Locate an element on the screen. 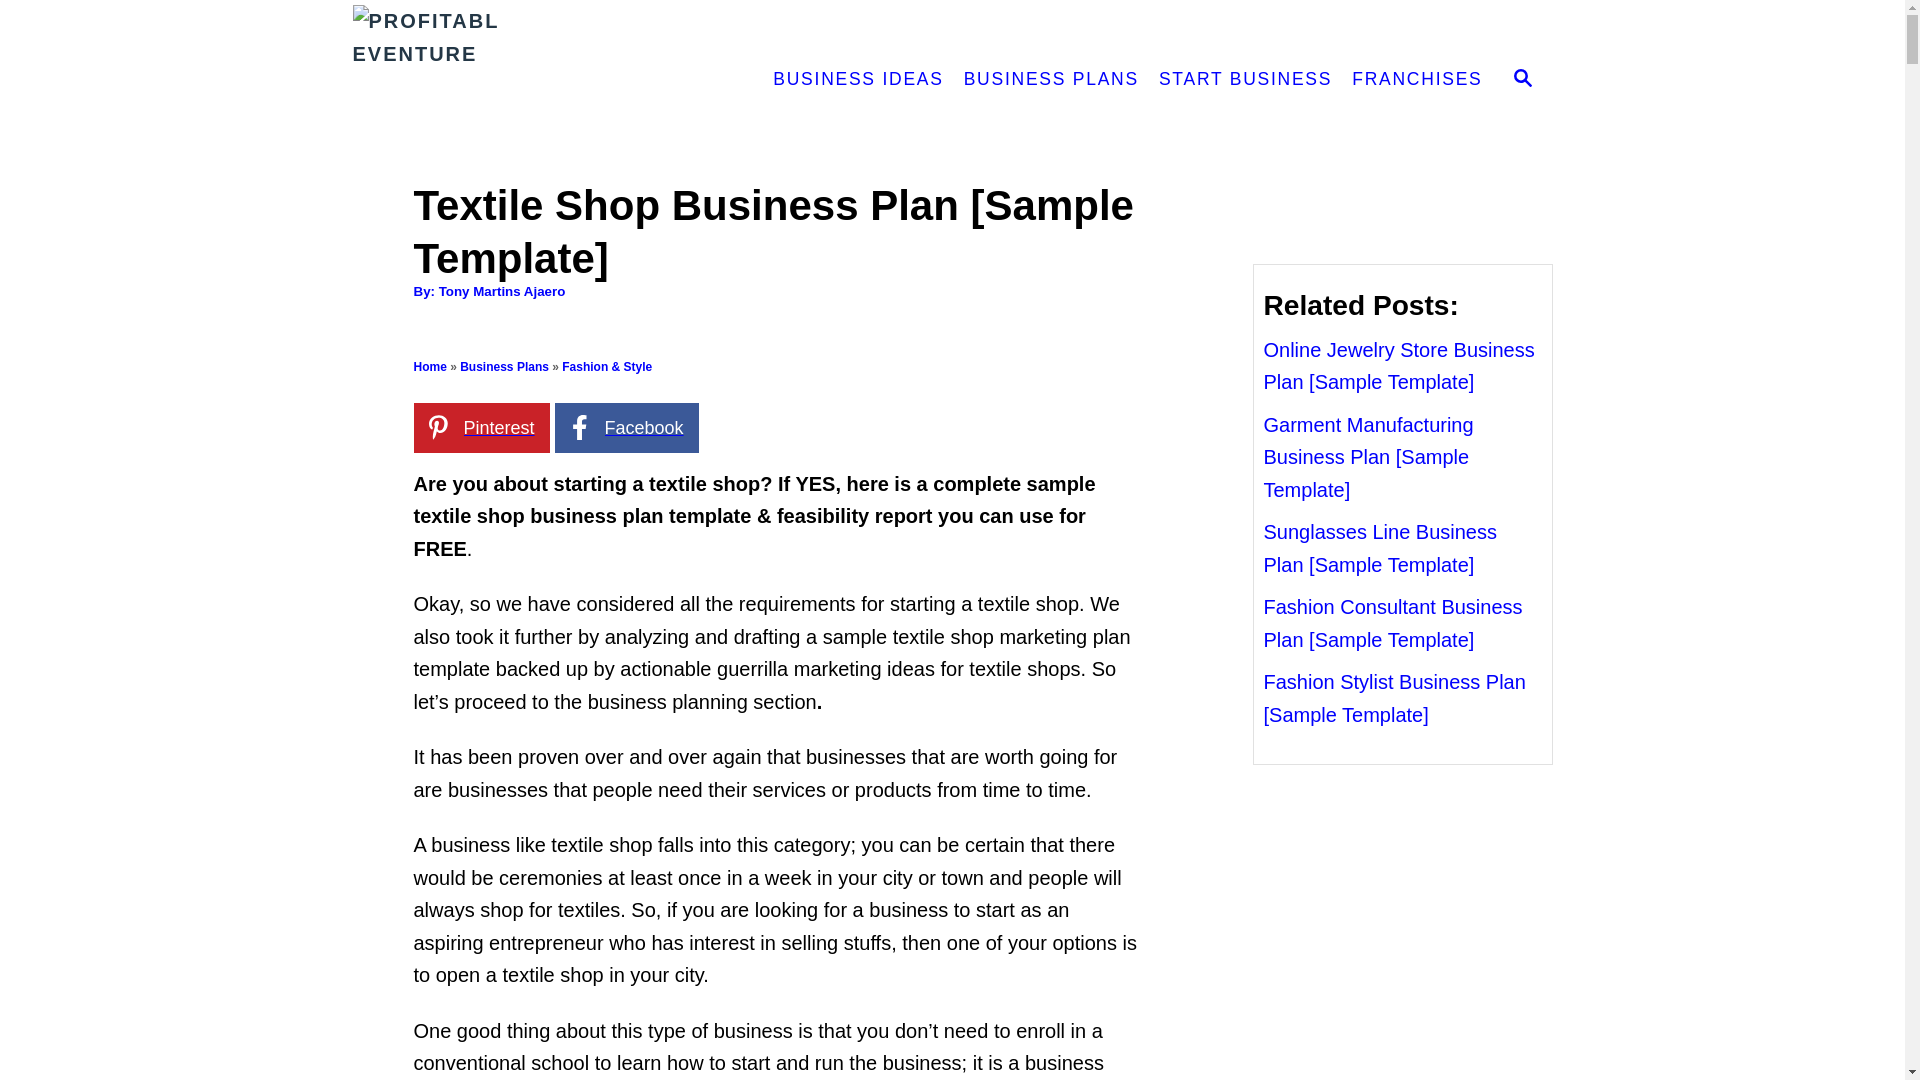 The width and height of the screenshot is (1920, 1080). Pinterest is located at coordinates (482, 427).